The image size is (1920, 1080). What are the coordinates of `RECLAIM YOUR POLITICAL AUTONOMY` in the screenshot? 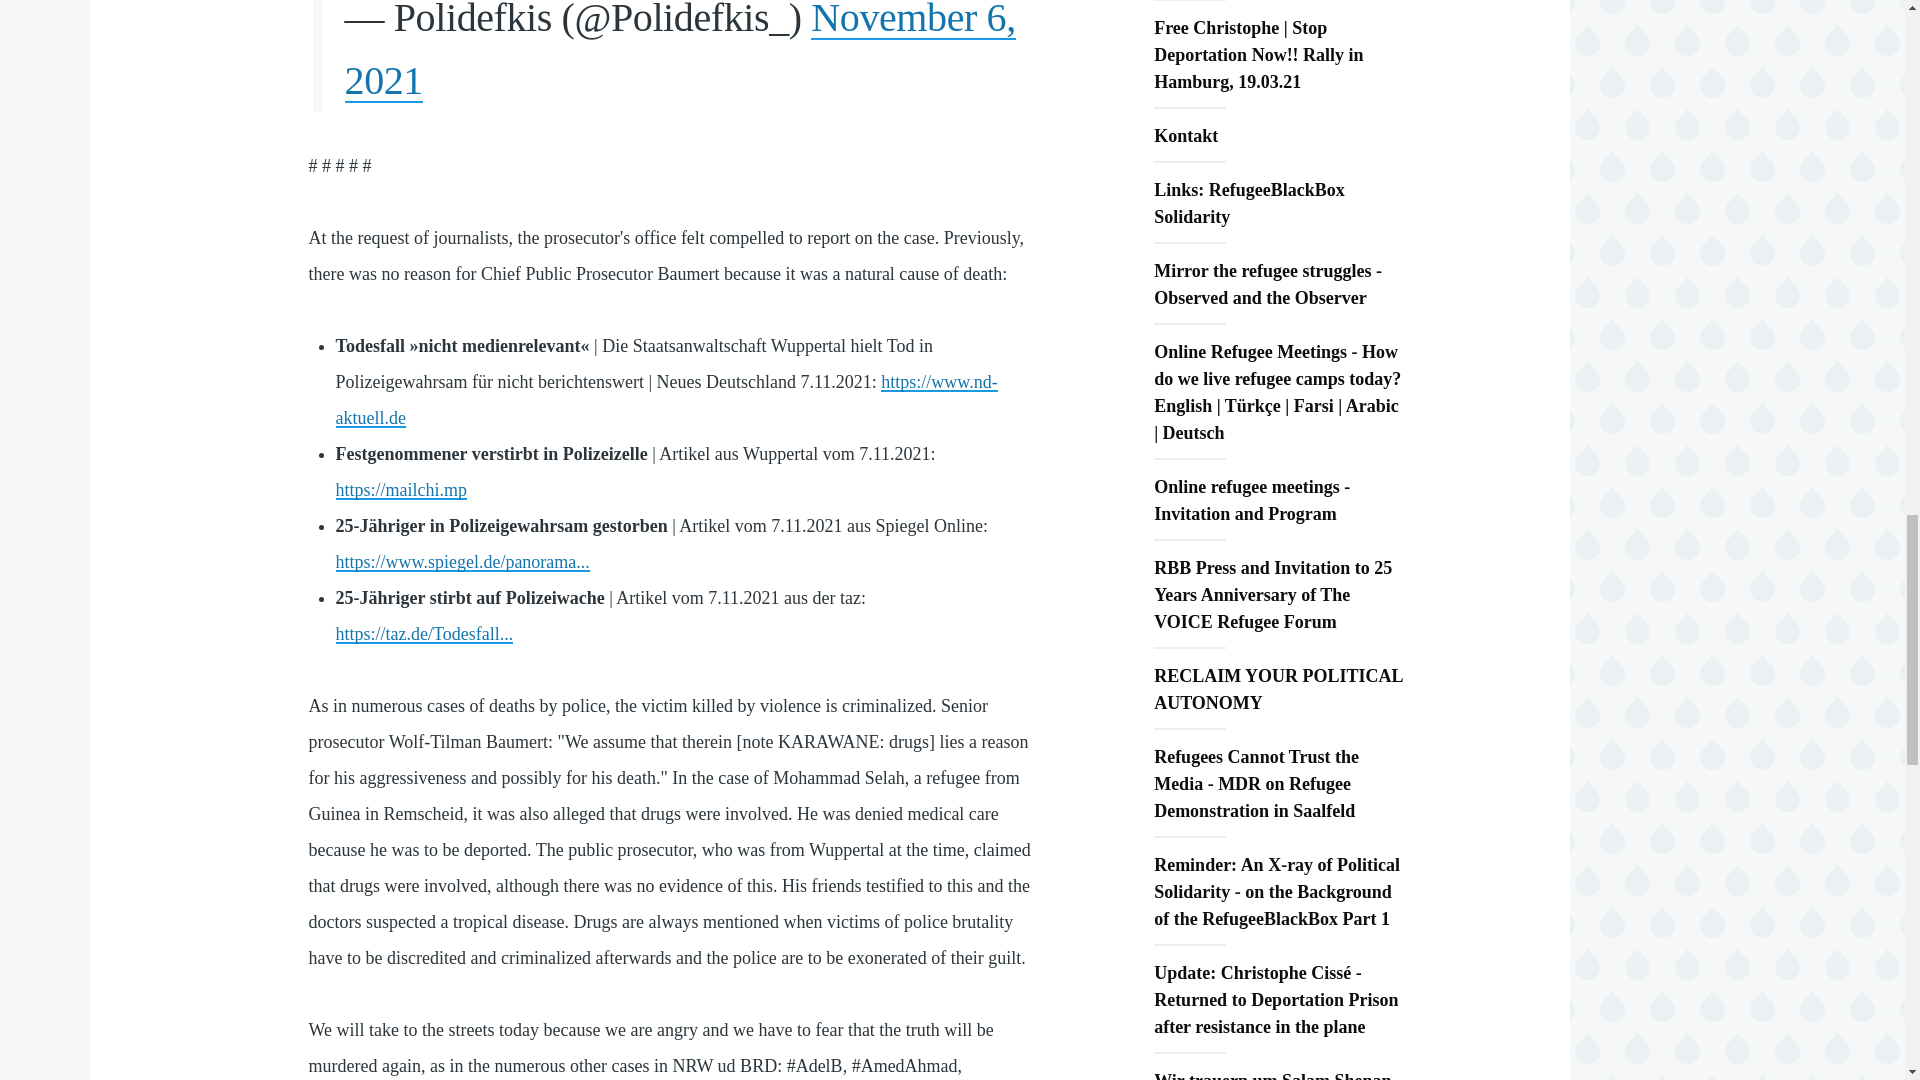 It's located at (1278, 690).